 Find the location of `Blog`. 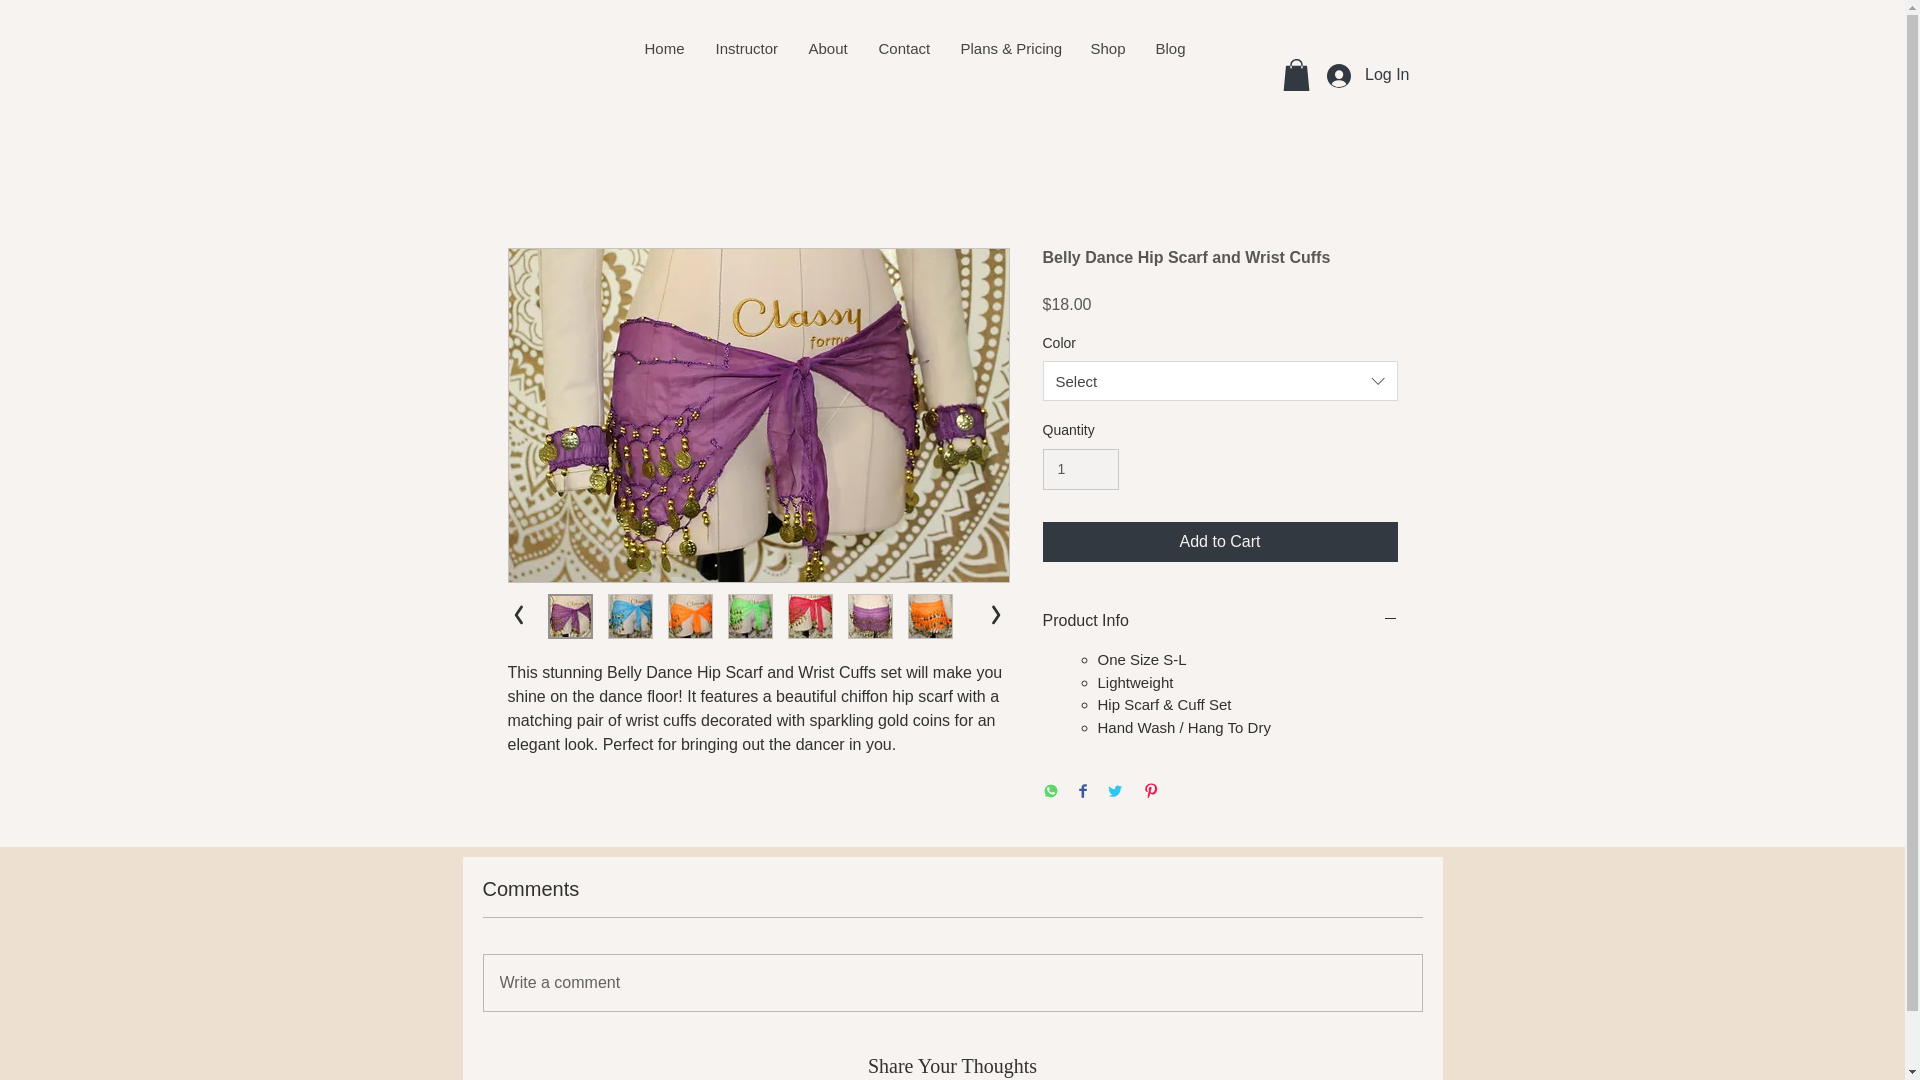

Blog is located at coordinates (1170, 48).